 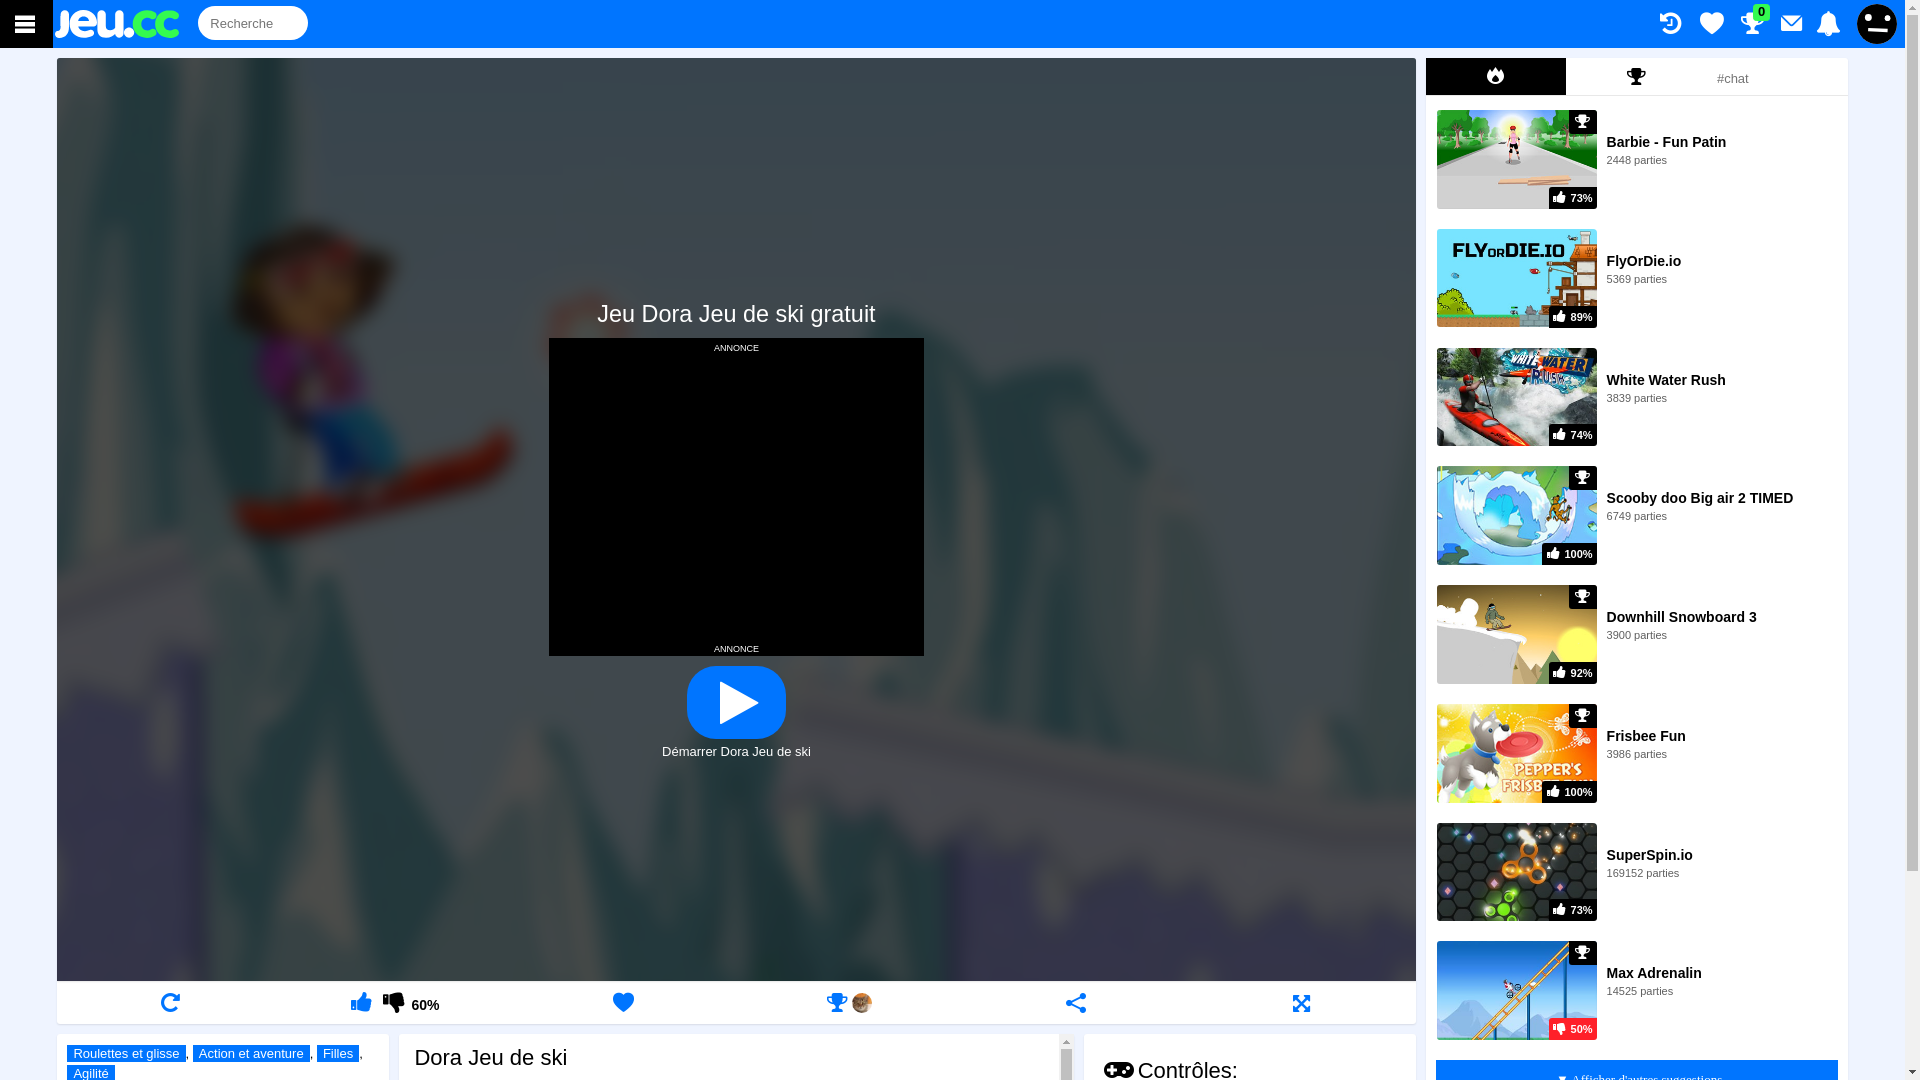 I want to click on Filles, so click(x=338, y=1054).